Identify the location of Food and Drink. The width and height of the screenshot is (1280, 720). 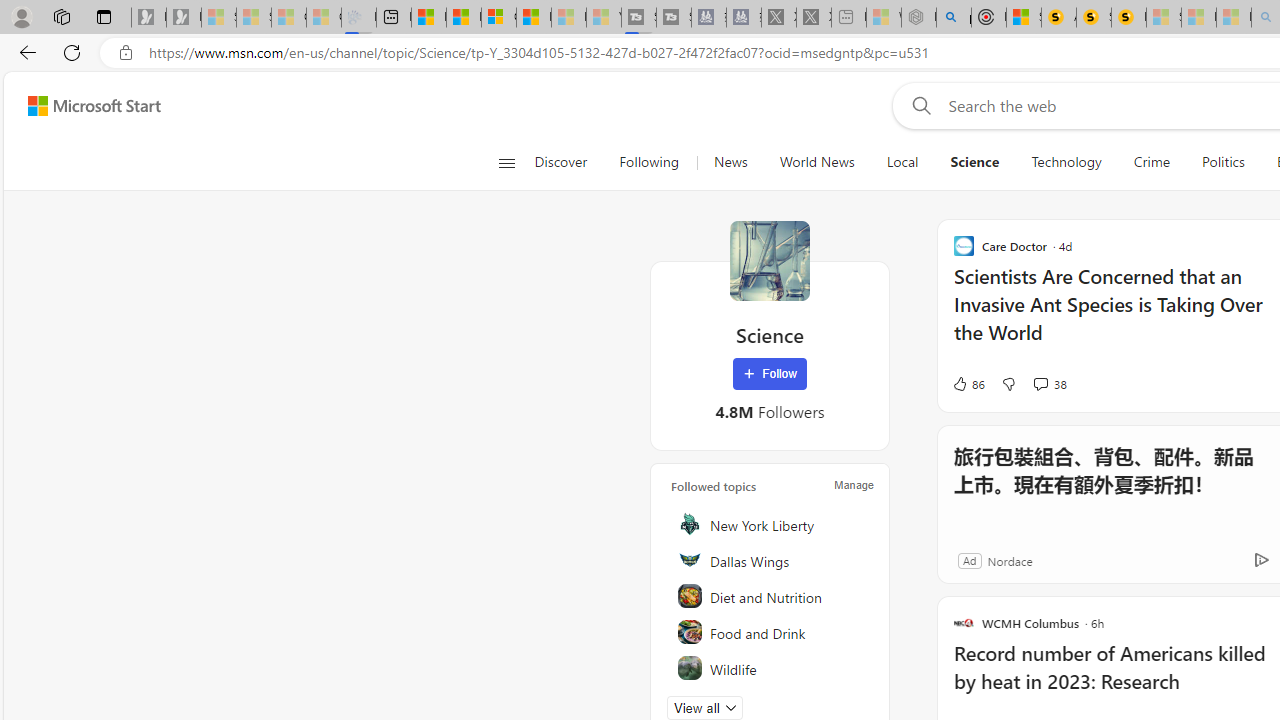
(771, 632).